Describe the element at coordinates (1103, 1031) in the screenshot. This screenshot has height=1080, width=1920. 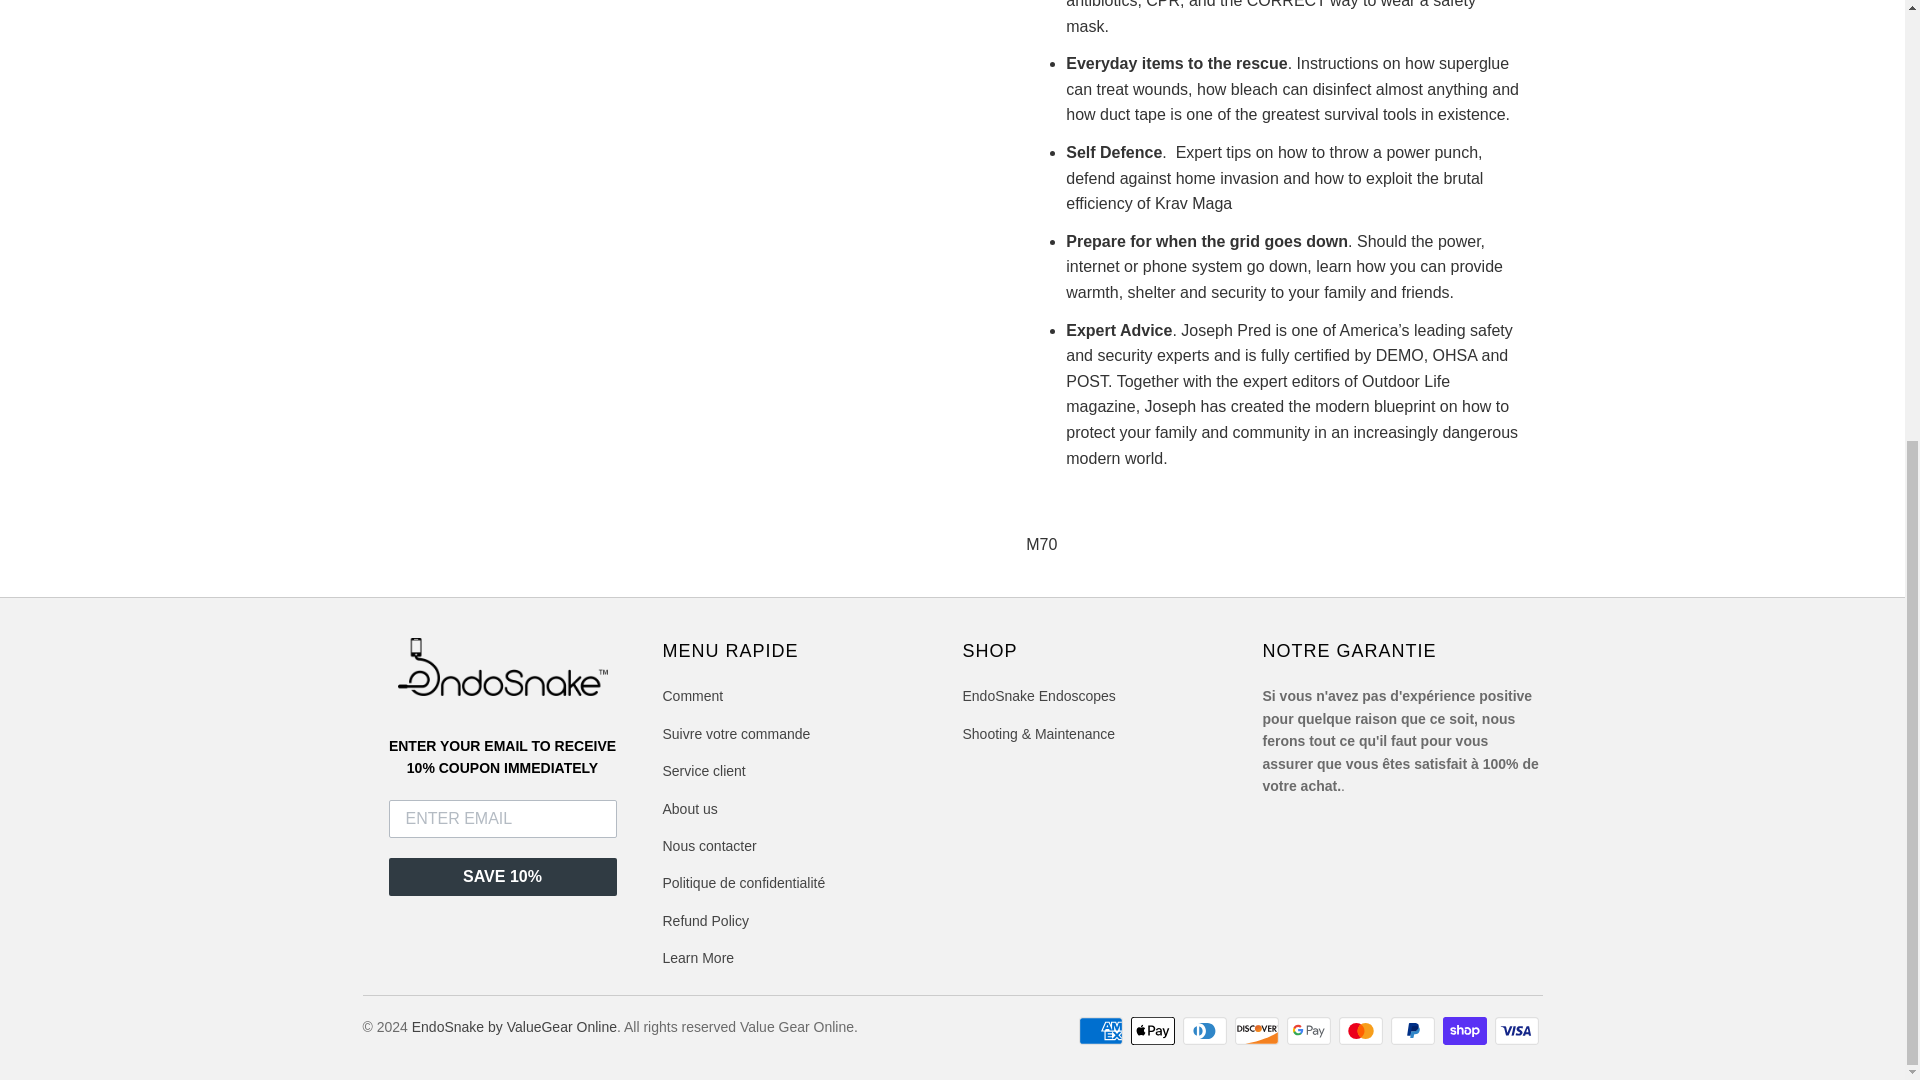
I see `American Express` at that location.